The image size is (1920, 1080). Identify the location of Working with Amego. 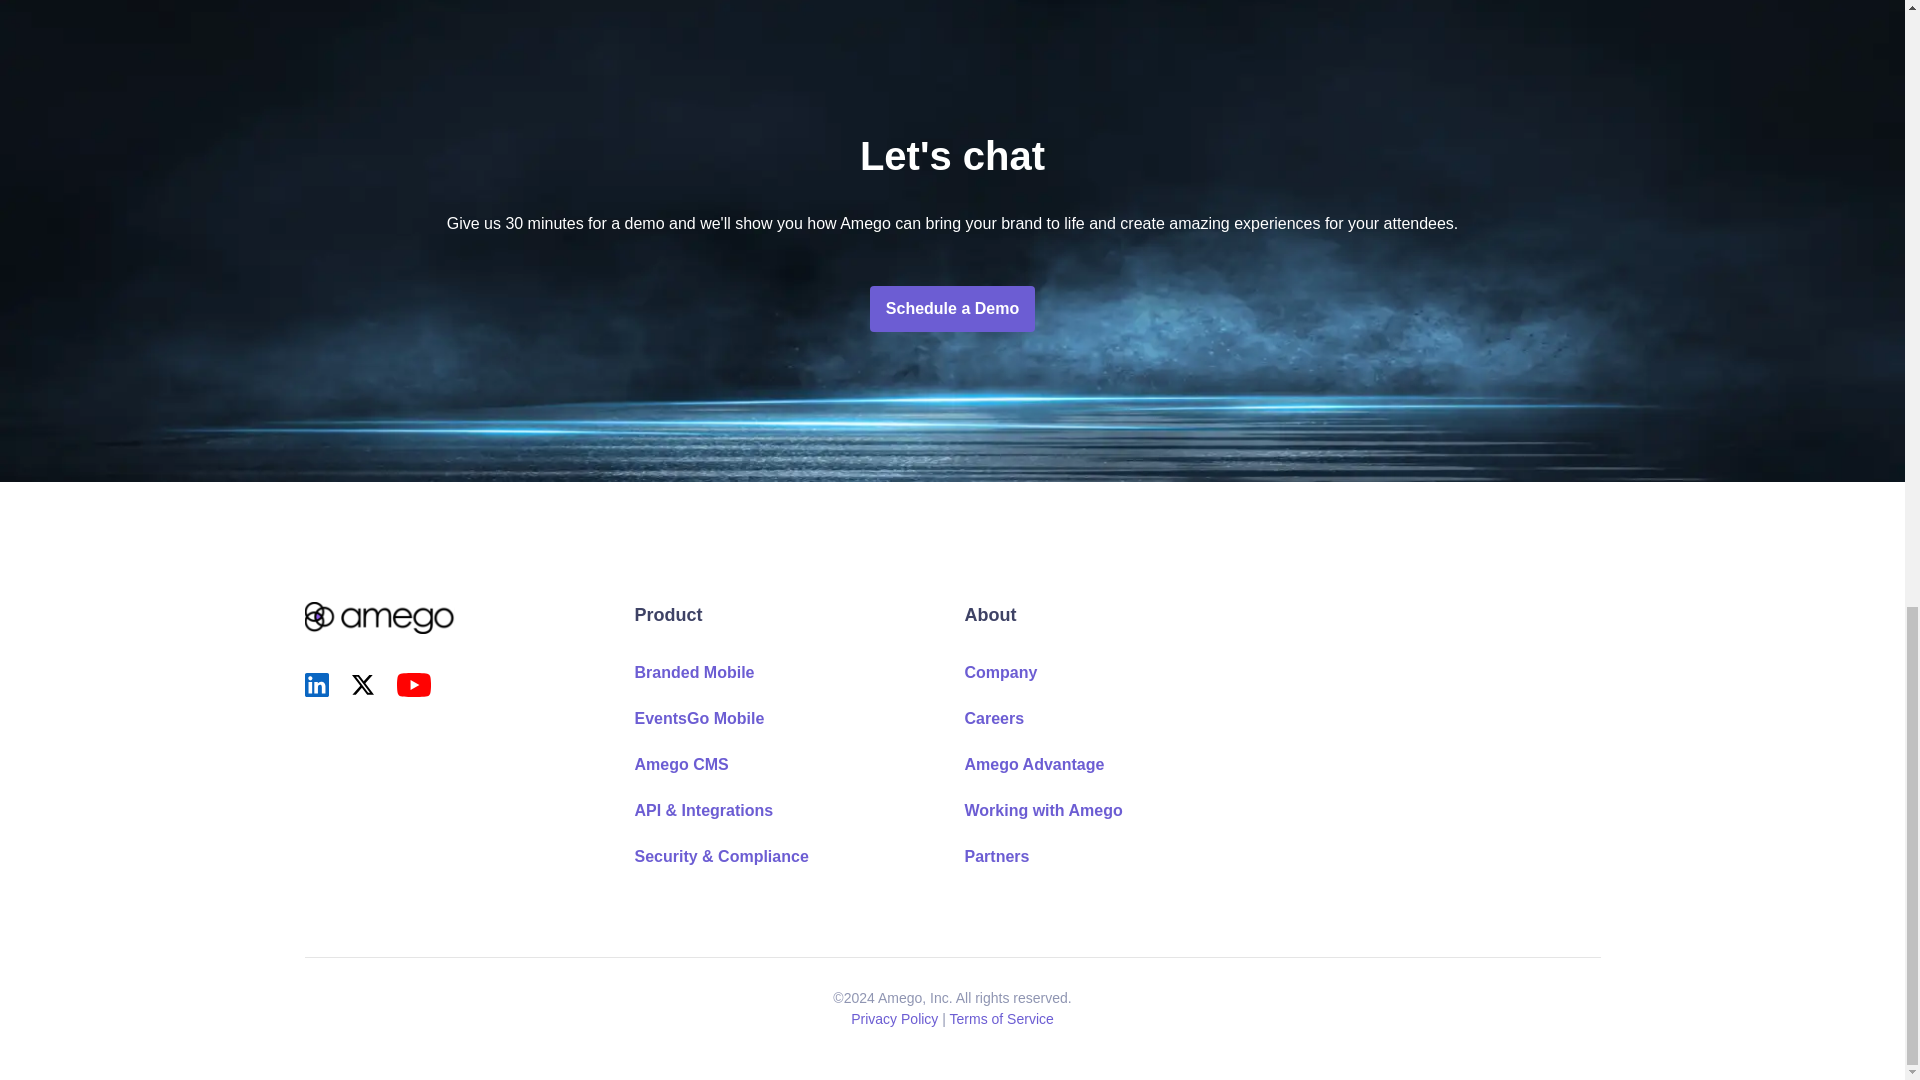
(1042, 810).